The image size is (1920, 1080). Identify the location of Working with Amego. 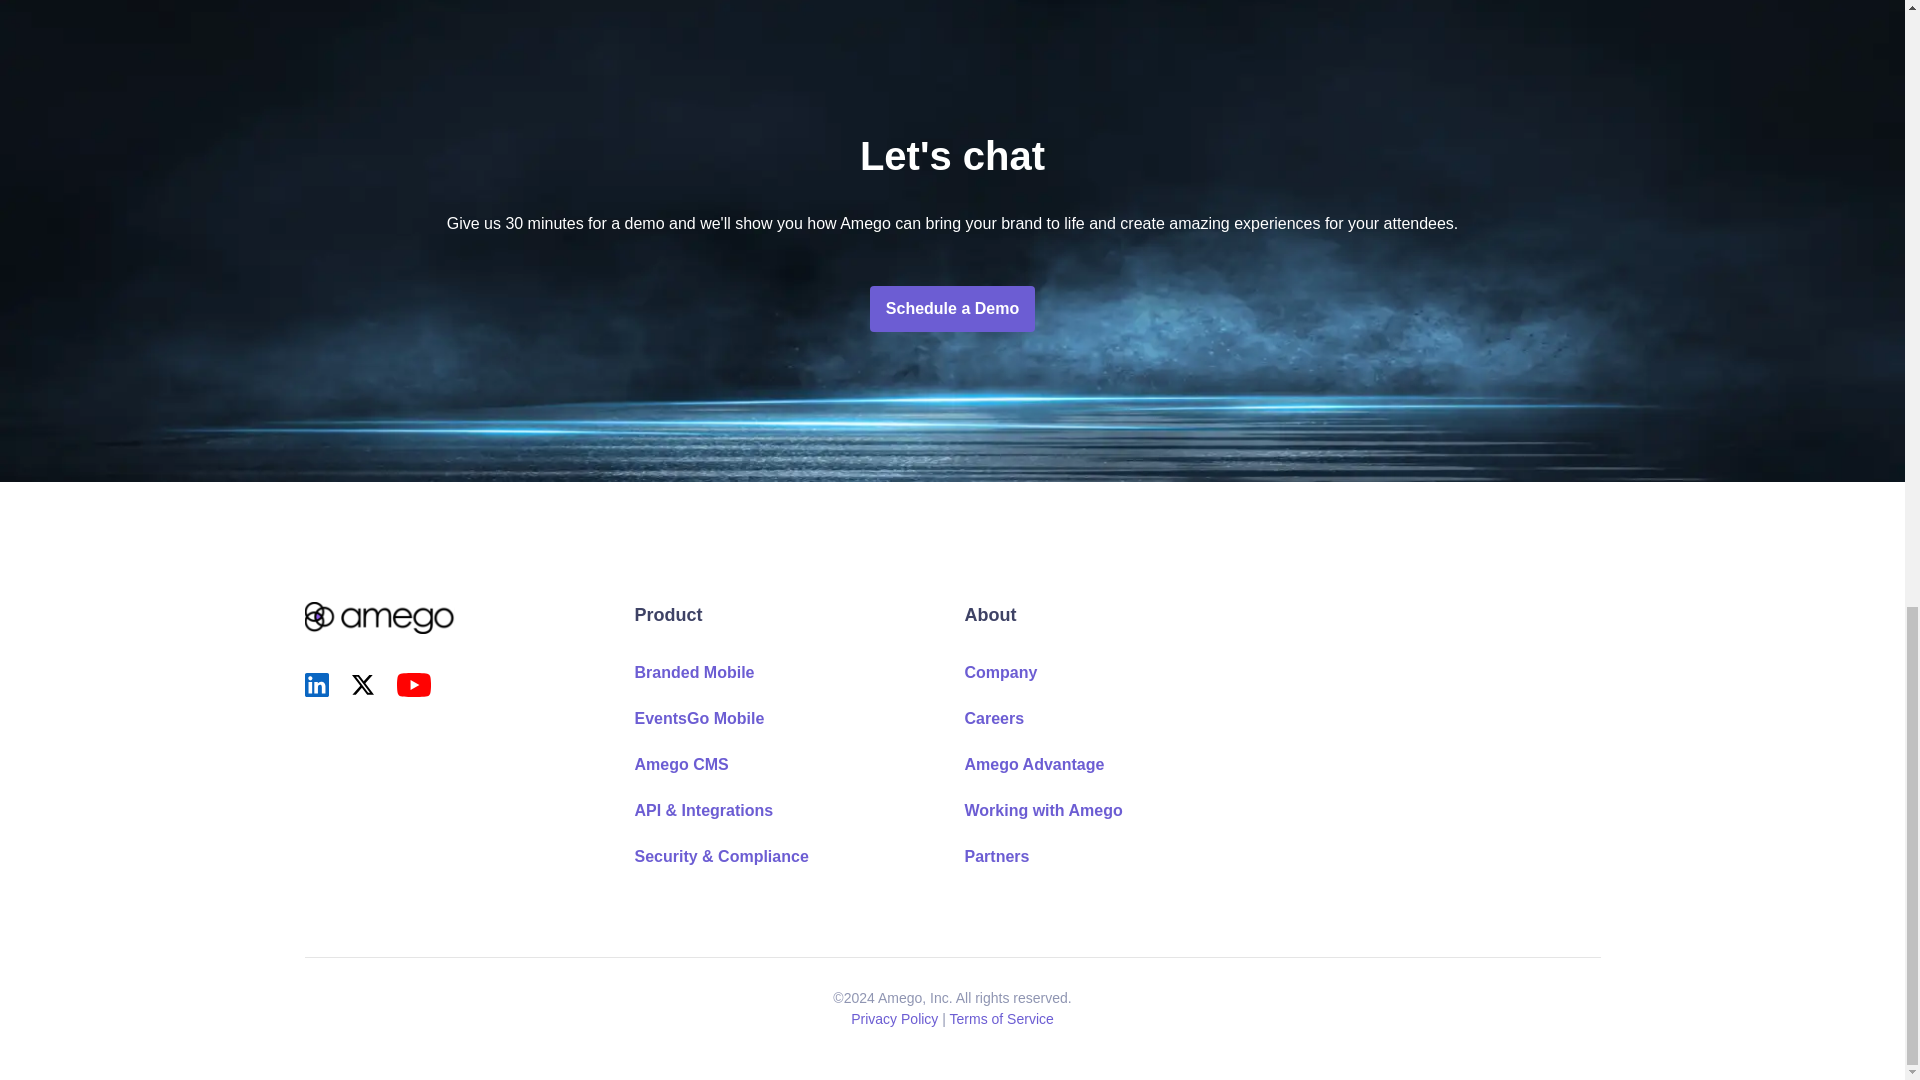
(1042, 810).